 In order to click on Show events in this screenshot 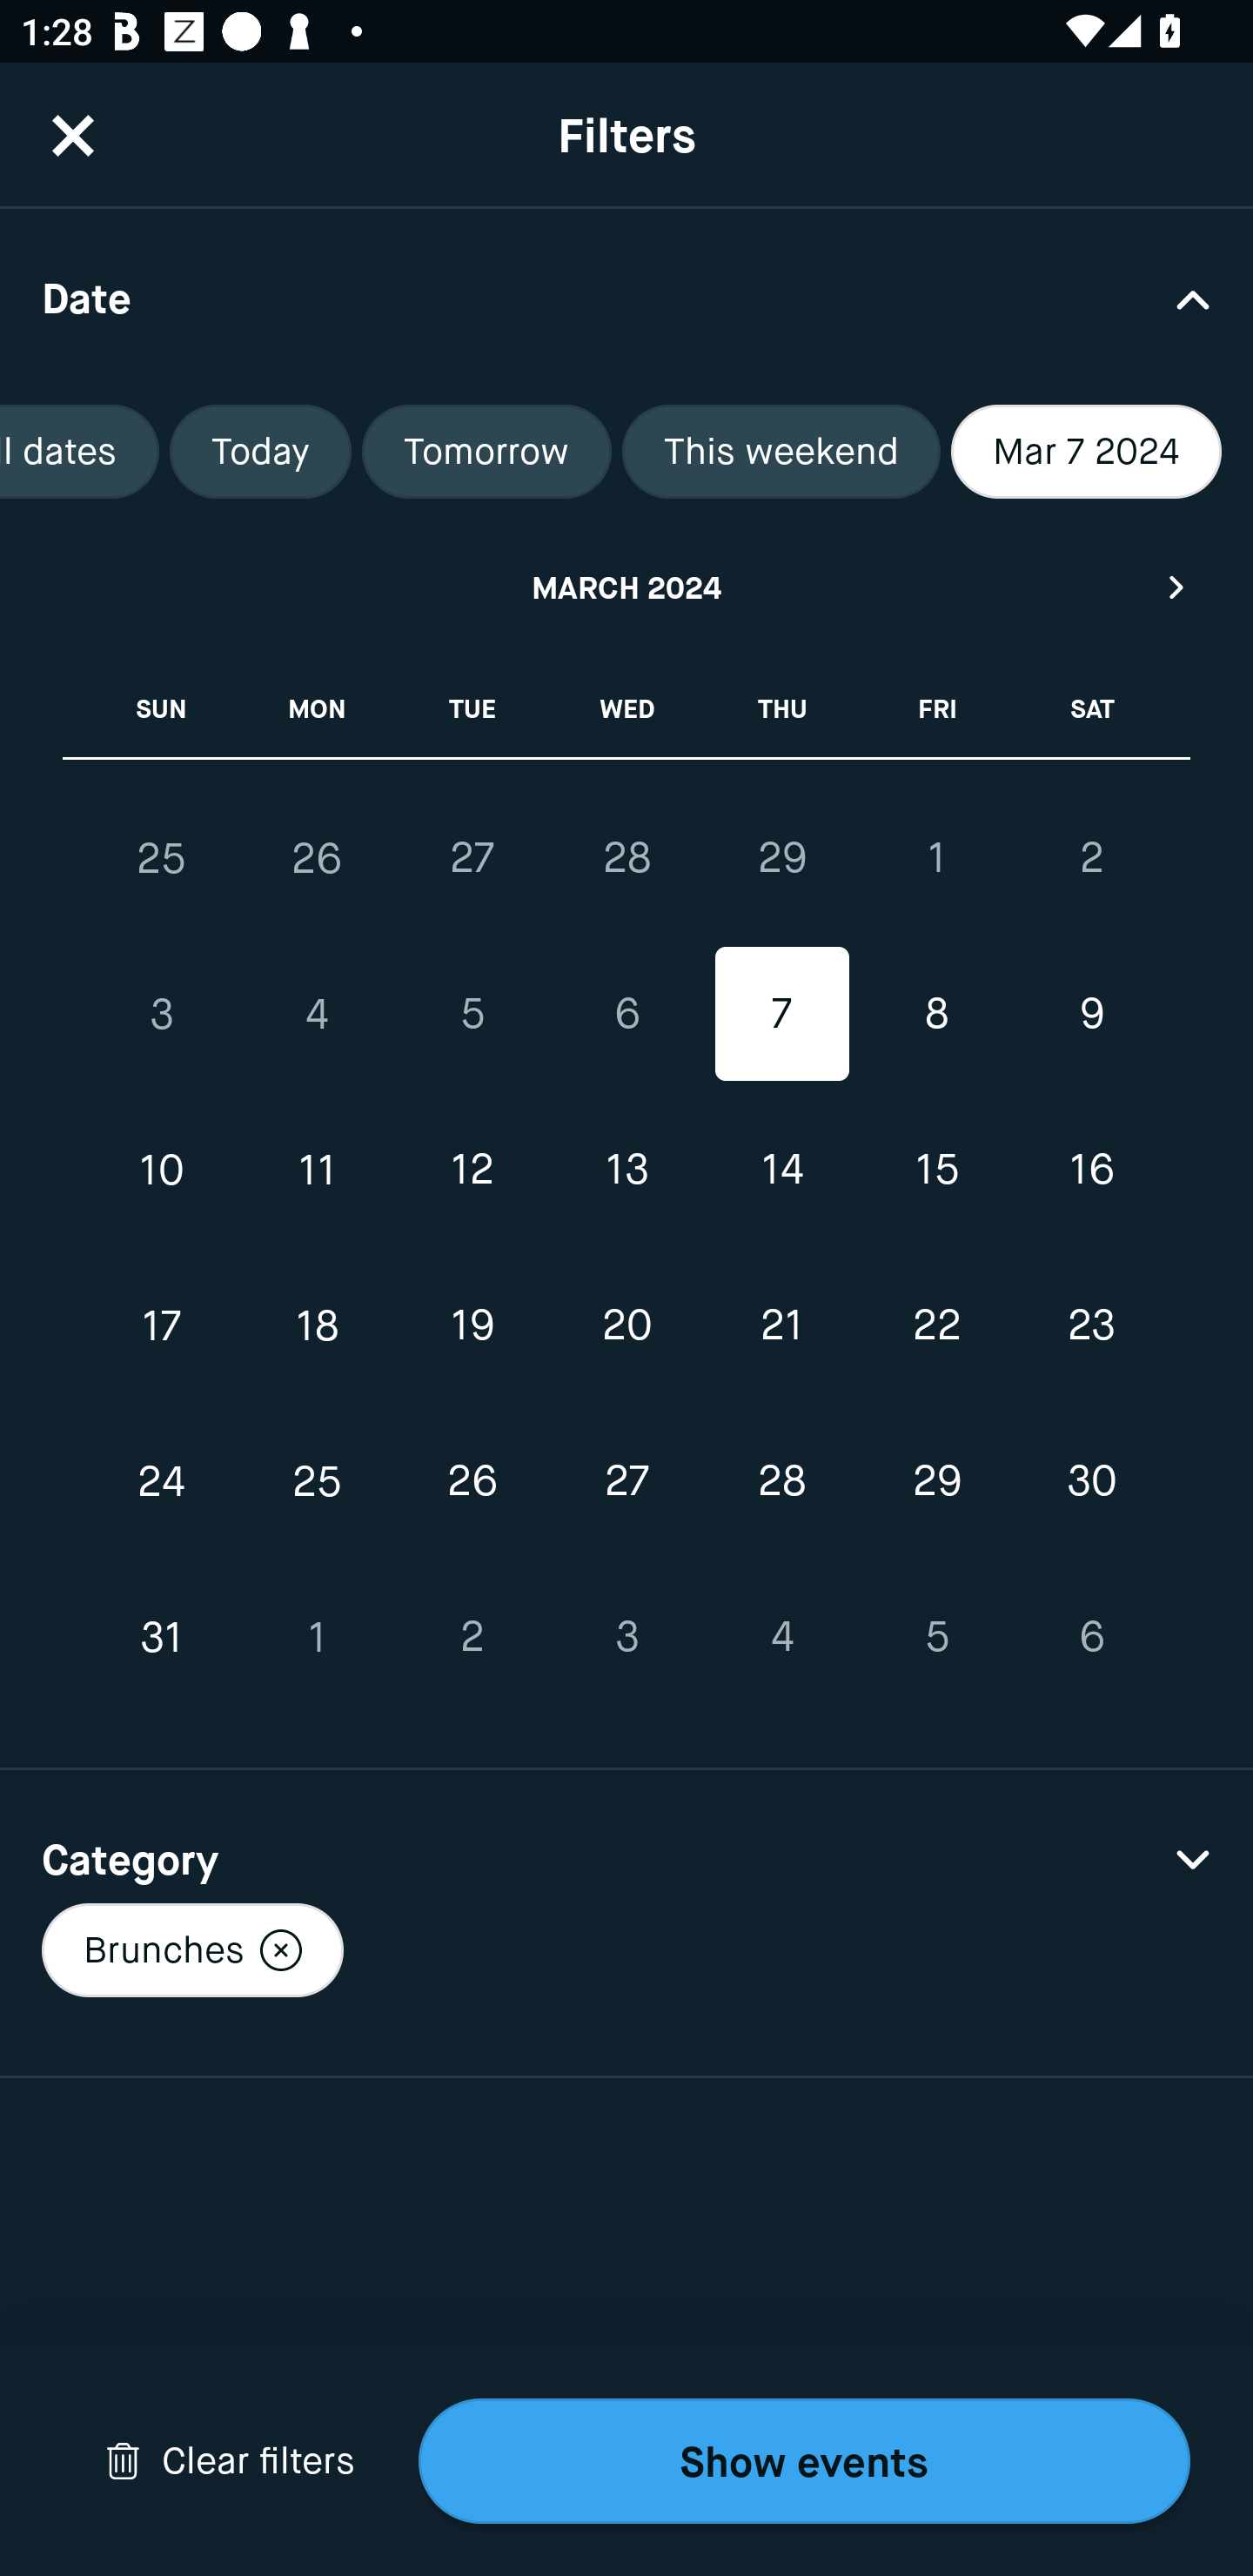, I will do `click(804, 2461)`.